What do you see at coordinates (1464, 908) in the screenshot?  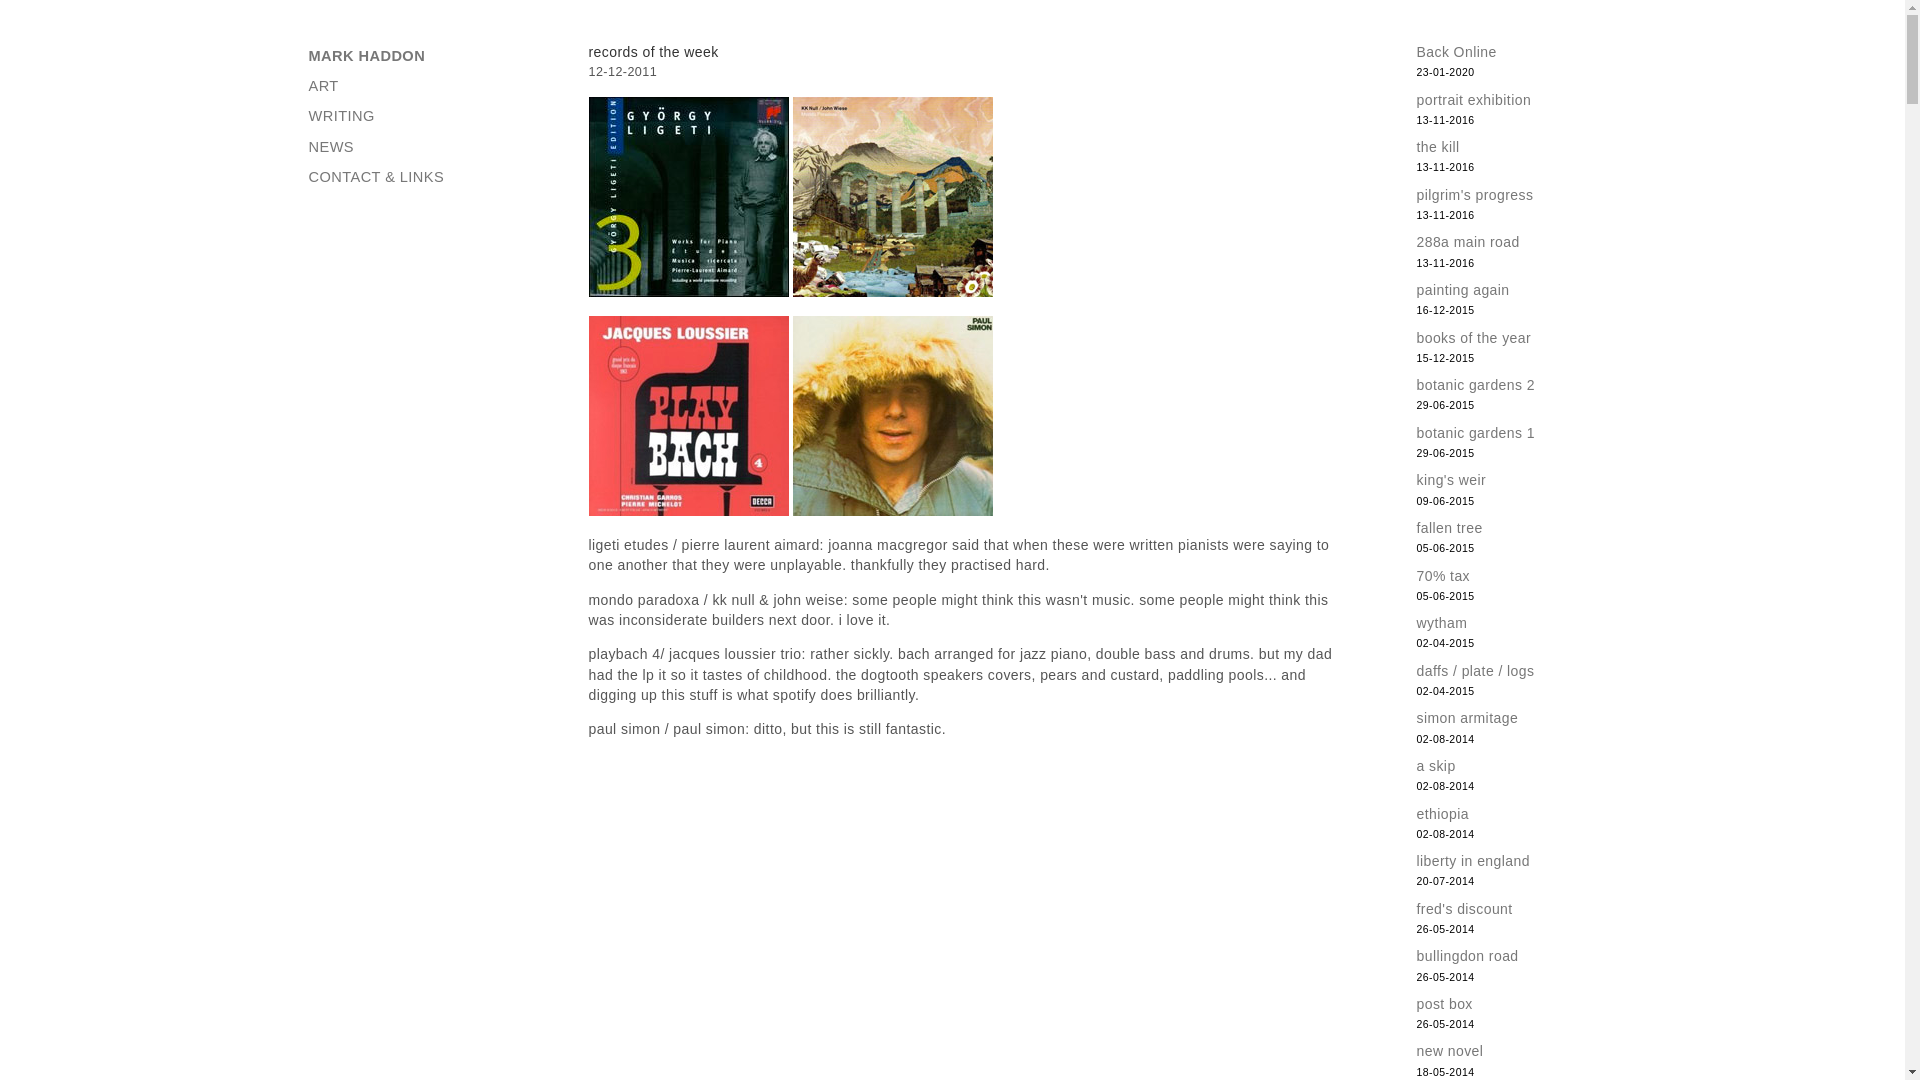 I see `fred's discount` at bounding box center [1464, 908].